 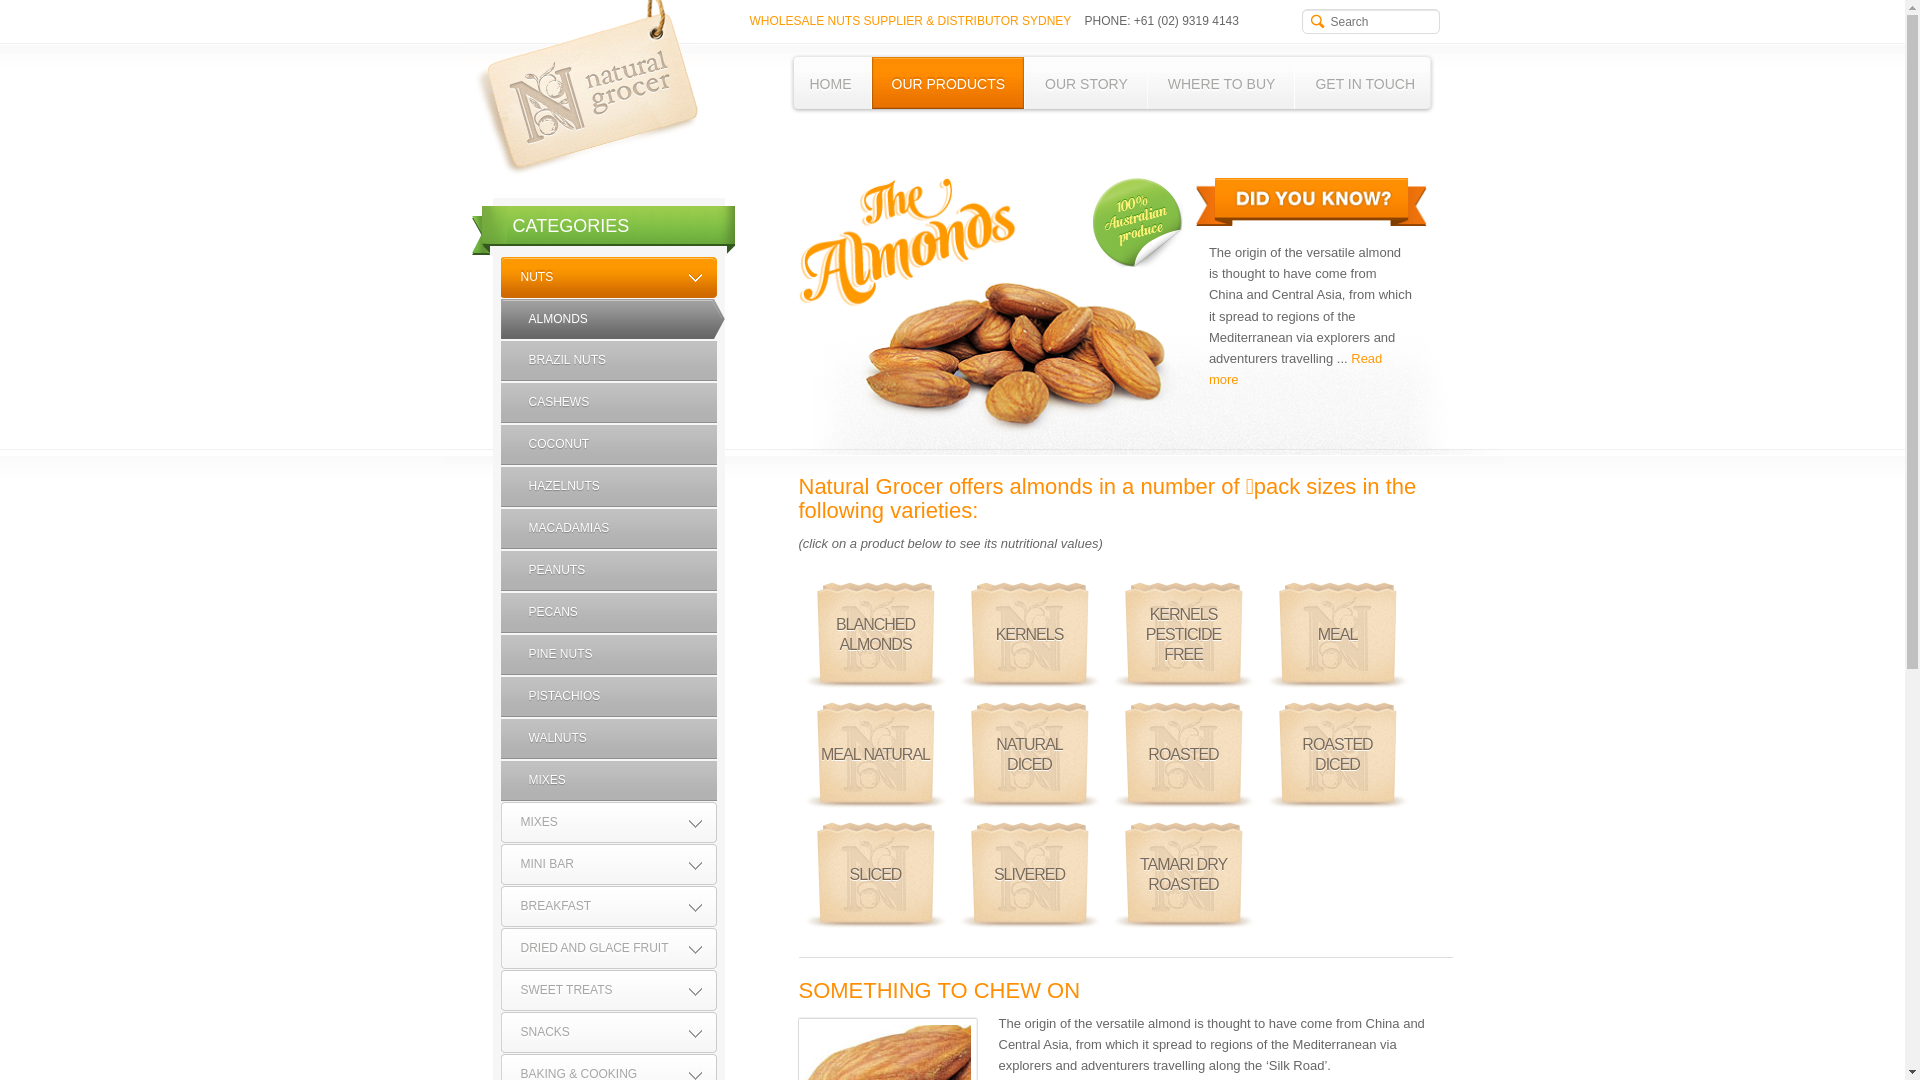 What do you see at coordinates (608, 570) in the screenshot?
I see `PEANUTS` at bounding box center [608, 570].